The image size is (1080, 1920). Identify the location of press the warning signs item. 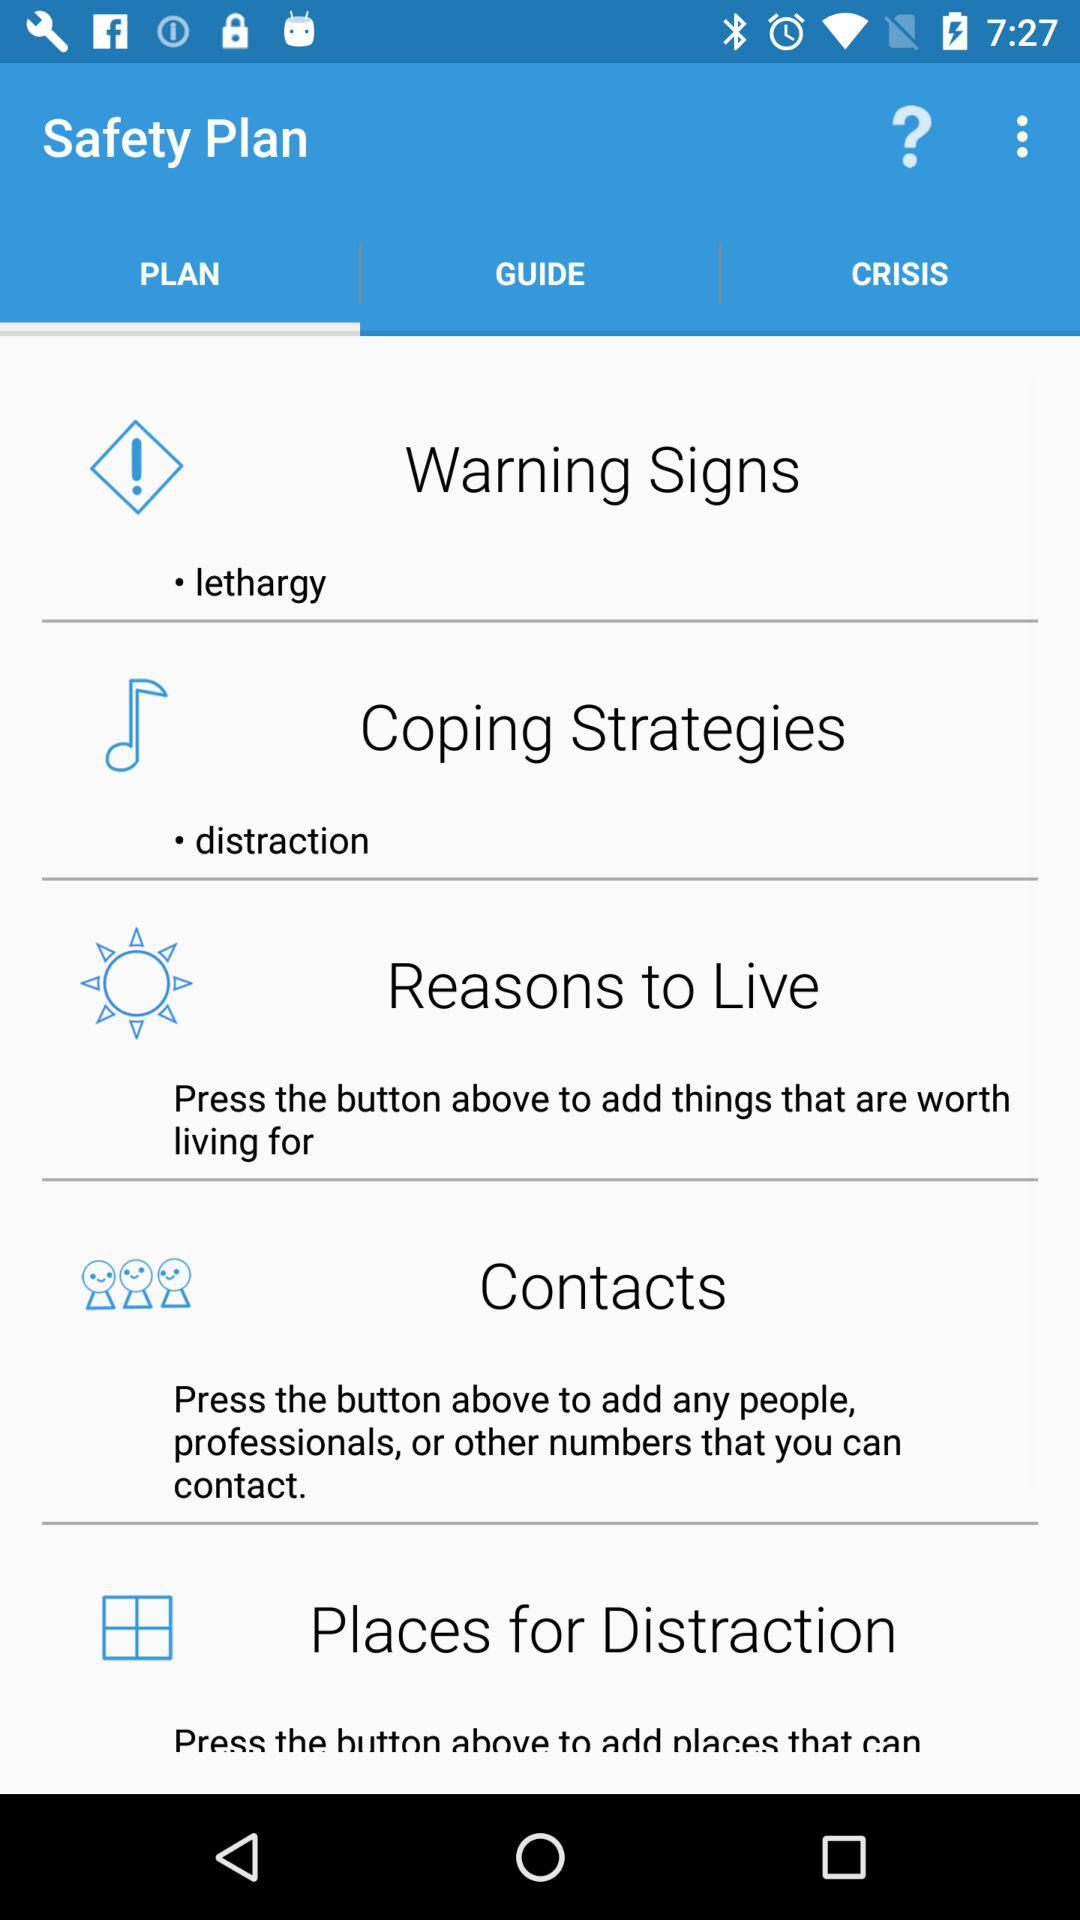
(540, 467).